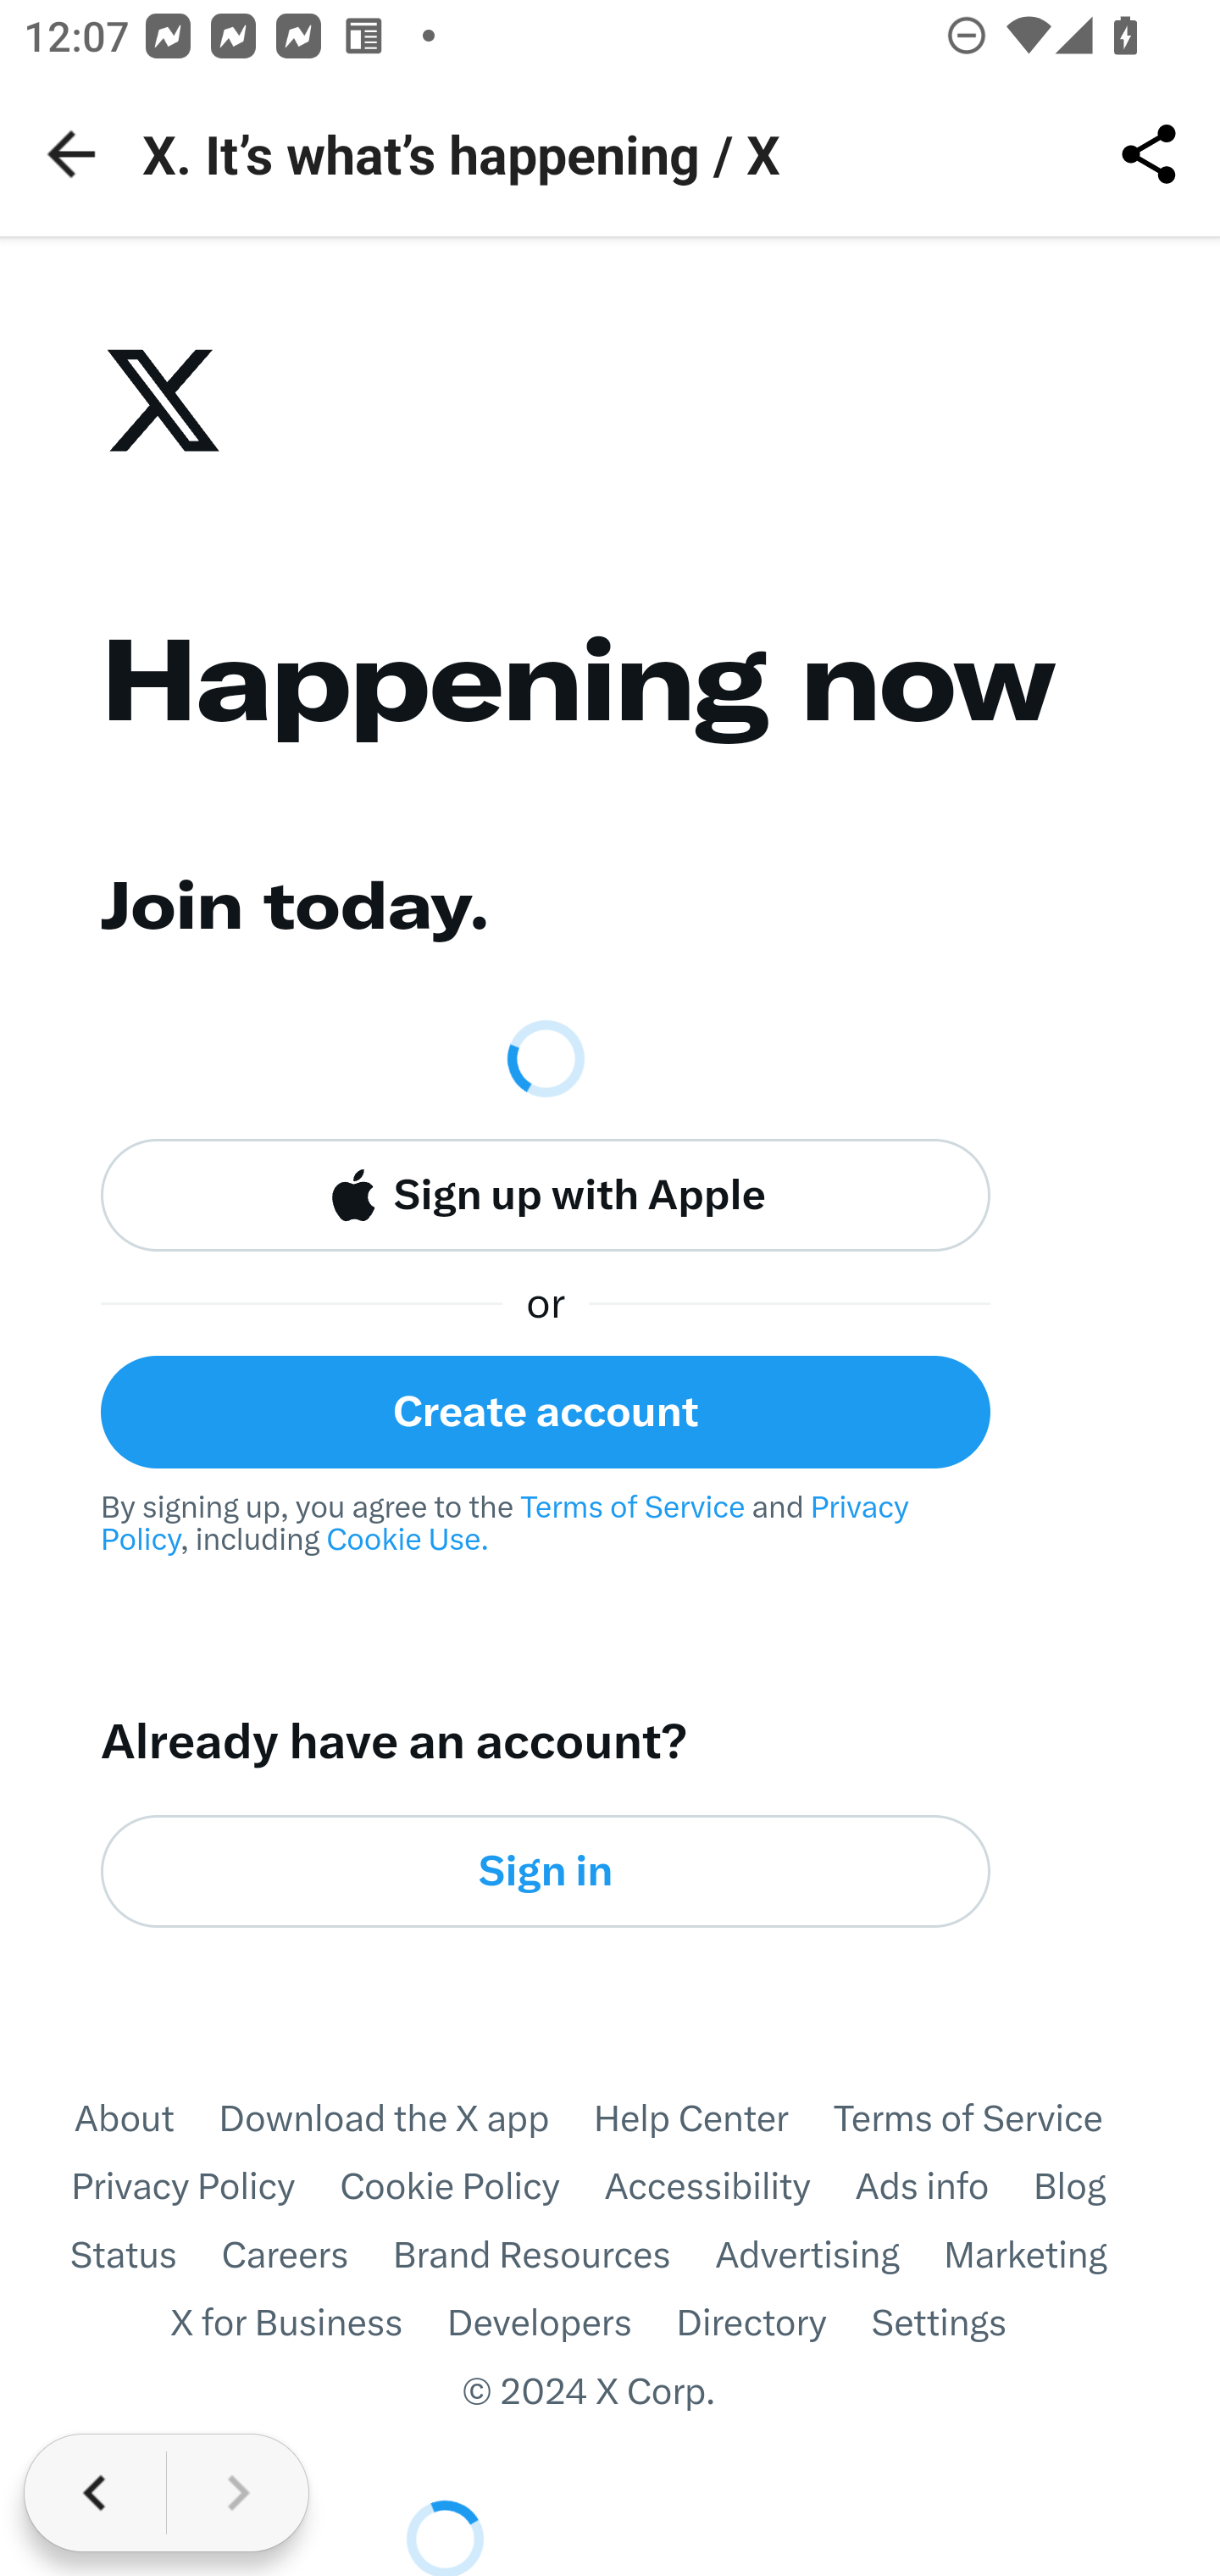 This screenshot has height=2576, width=1220. What do you see at coordinates (829, 2255) in the screenshot?
I see `Advertising` at bounding box center [829, 2255].